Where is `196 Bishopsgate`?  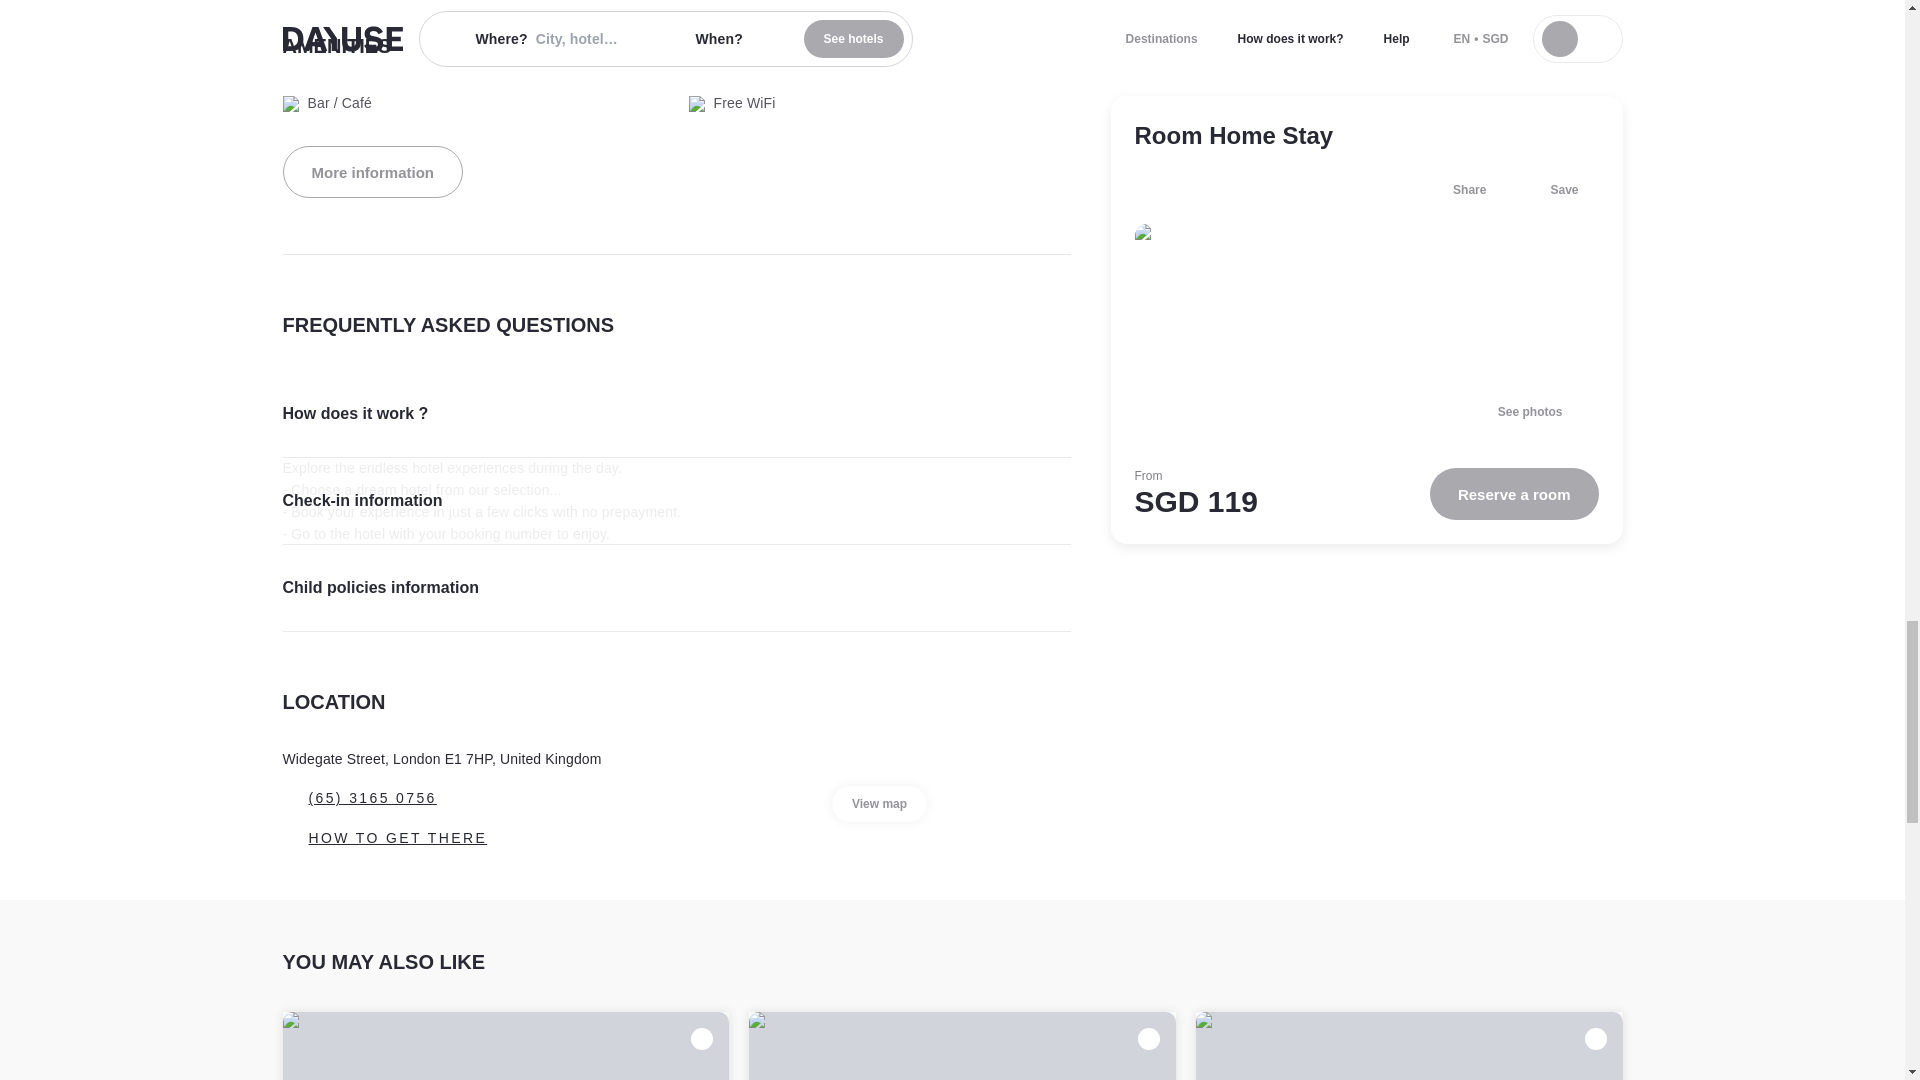
196 Bishopsgate is located at coordinates (506, 1046).